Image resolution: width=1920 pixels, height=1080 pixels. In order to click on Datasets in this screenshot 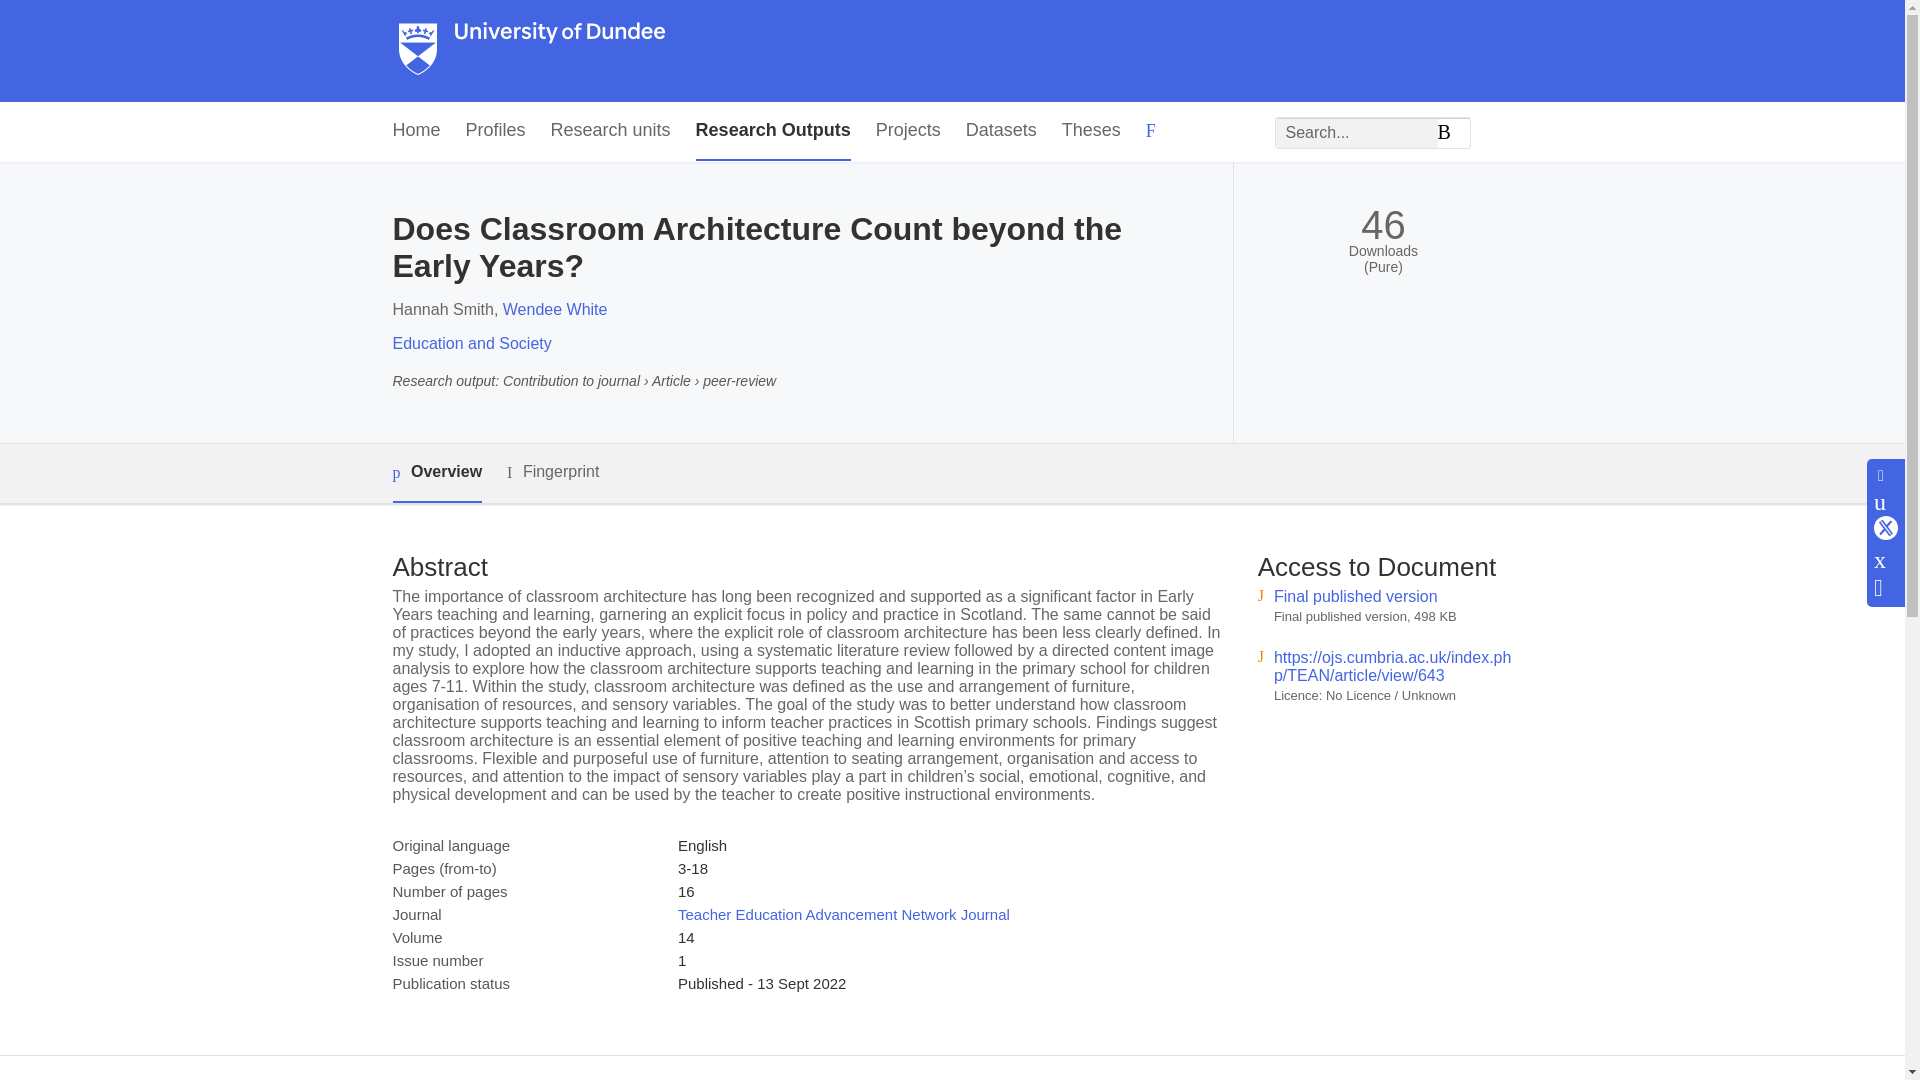, I will do `click(1000, 130)`.